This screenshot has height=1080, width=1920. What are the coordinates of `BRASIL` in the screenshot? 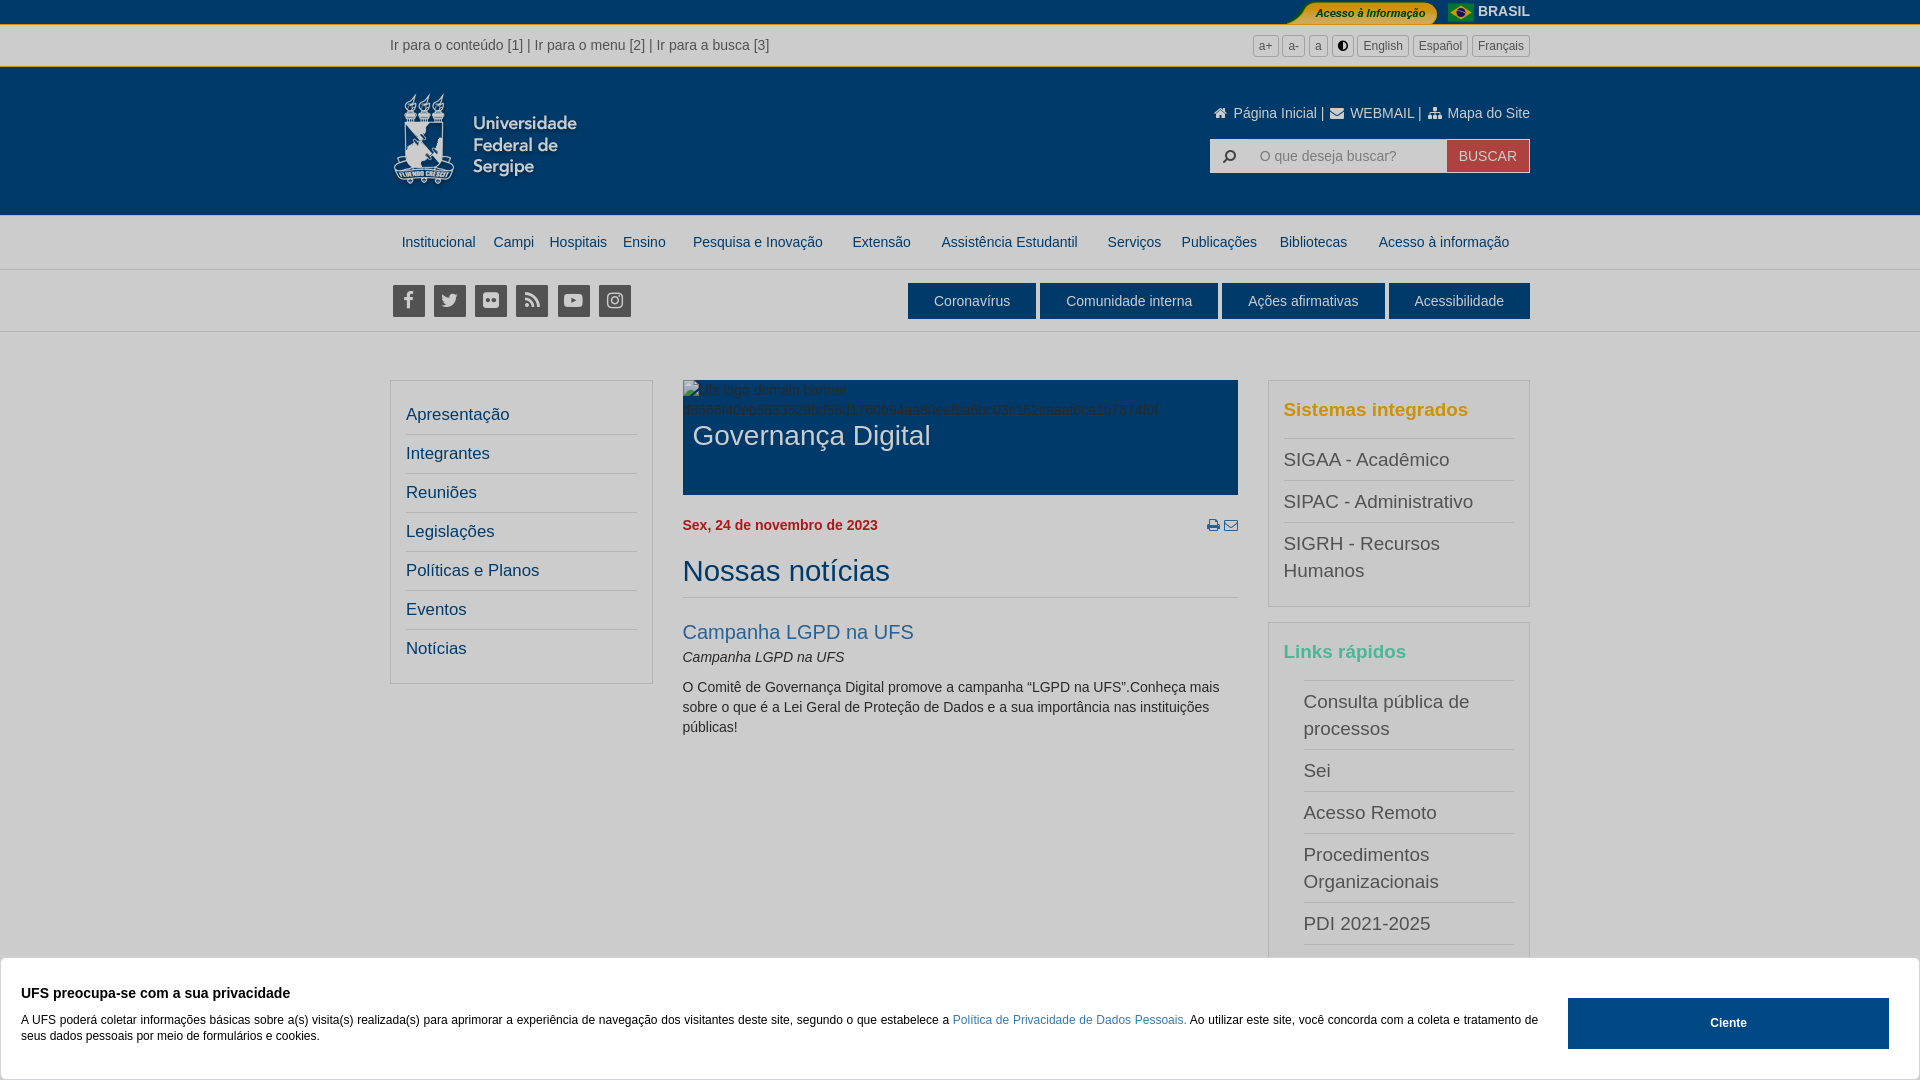 It's located at (1504, 11).